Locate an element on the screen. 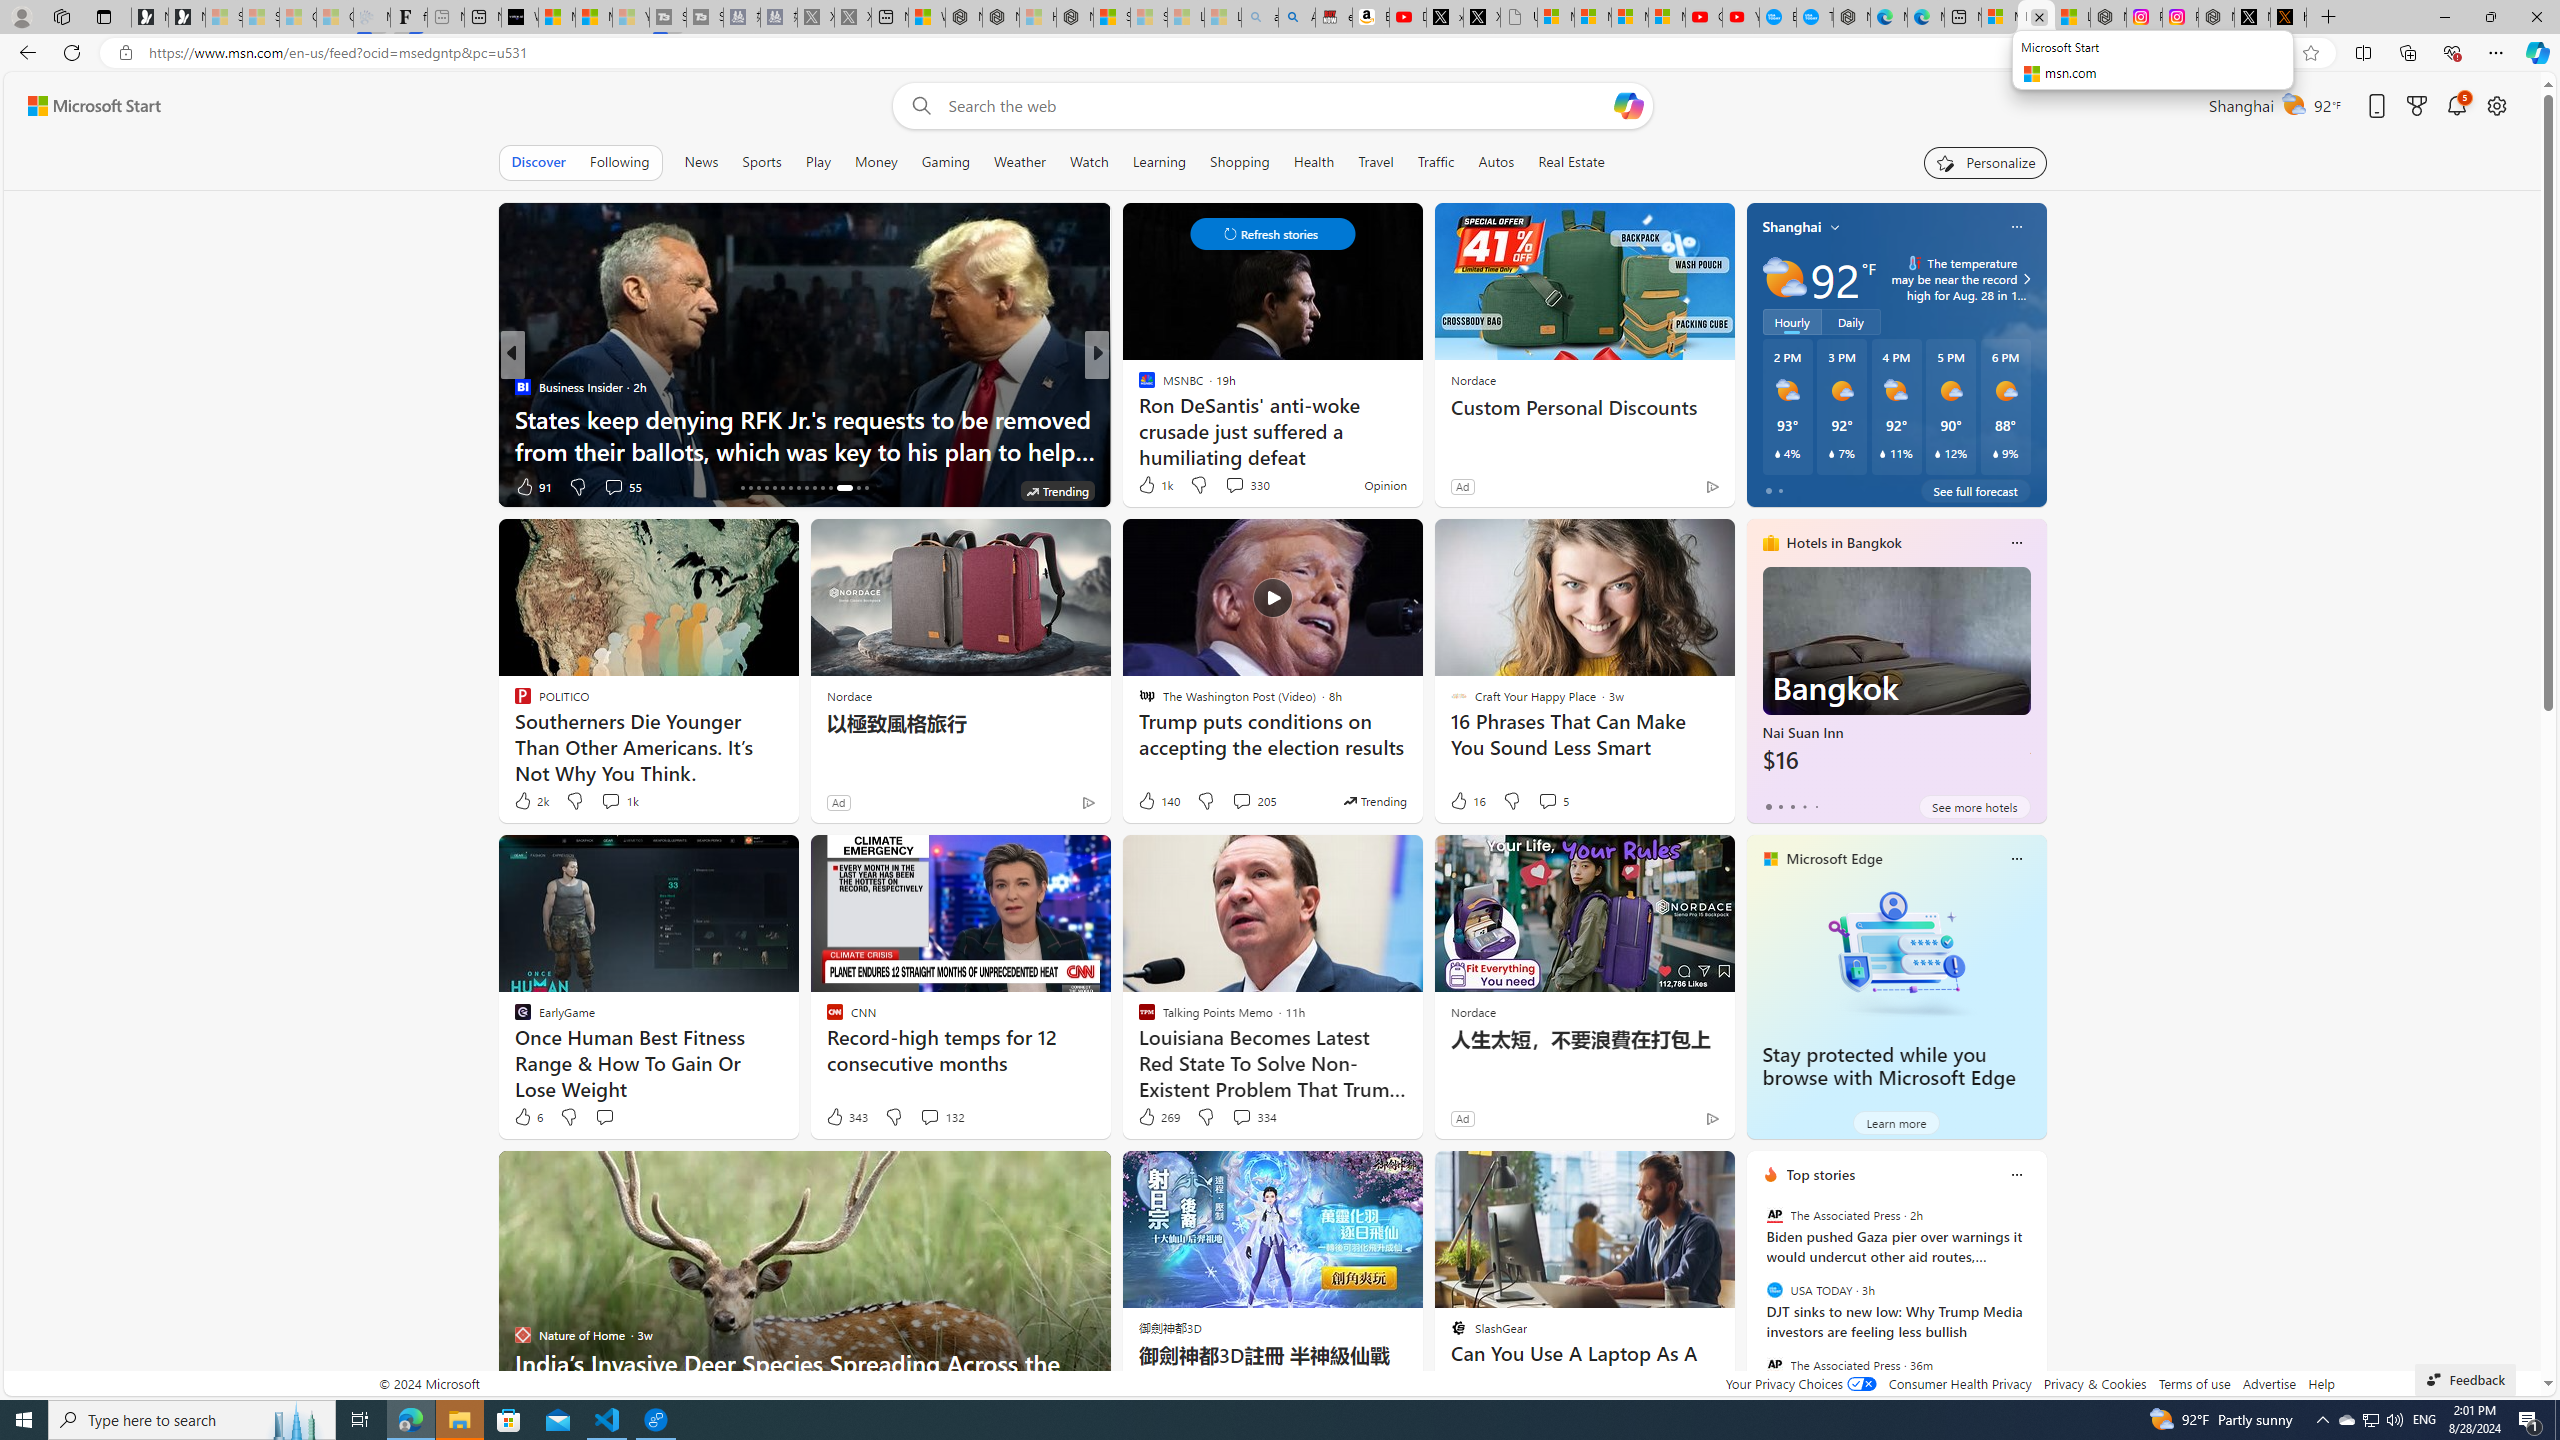 This screenshot has width=2560, height=1440. Health is located at coordinates (1313, 162).